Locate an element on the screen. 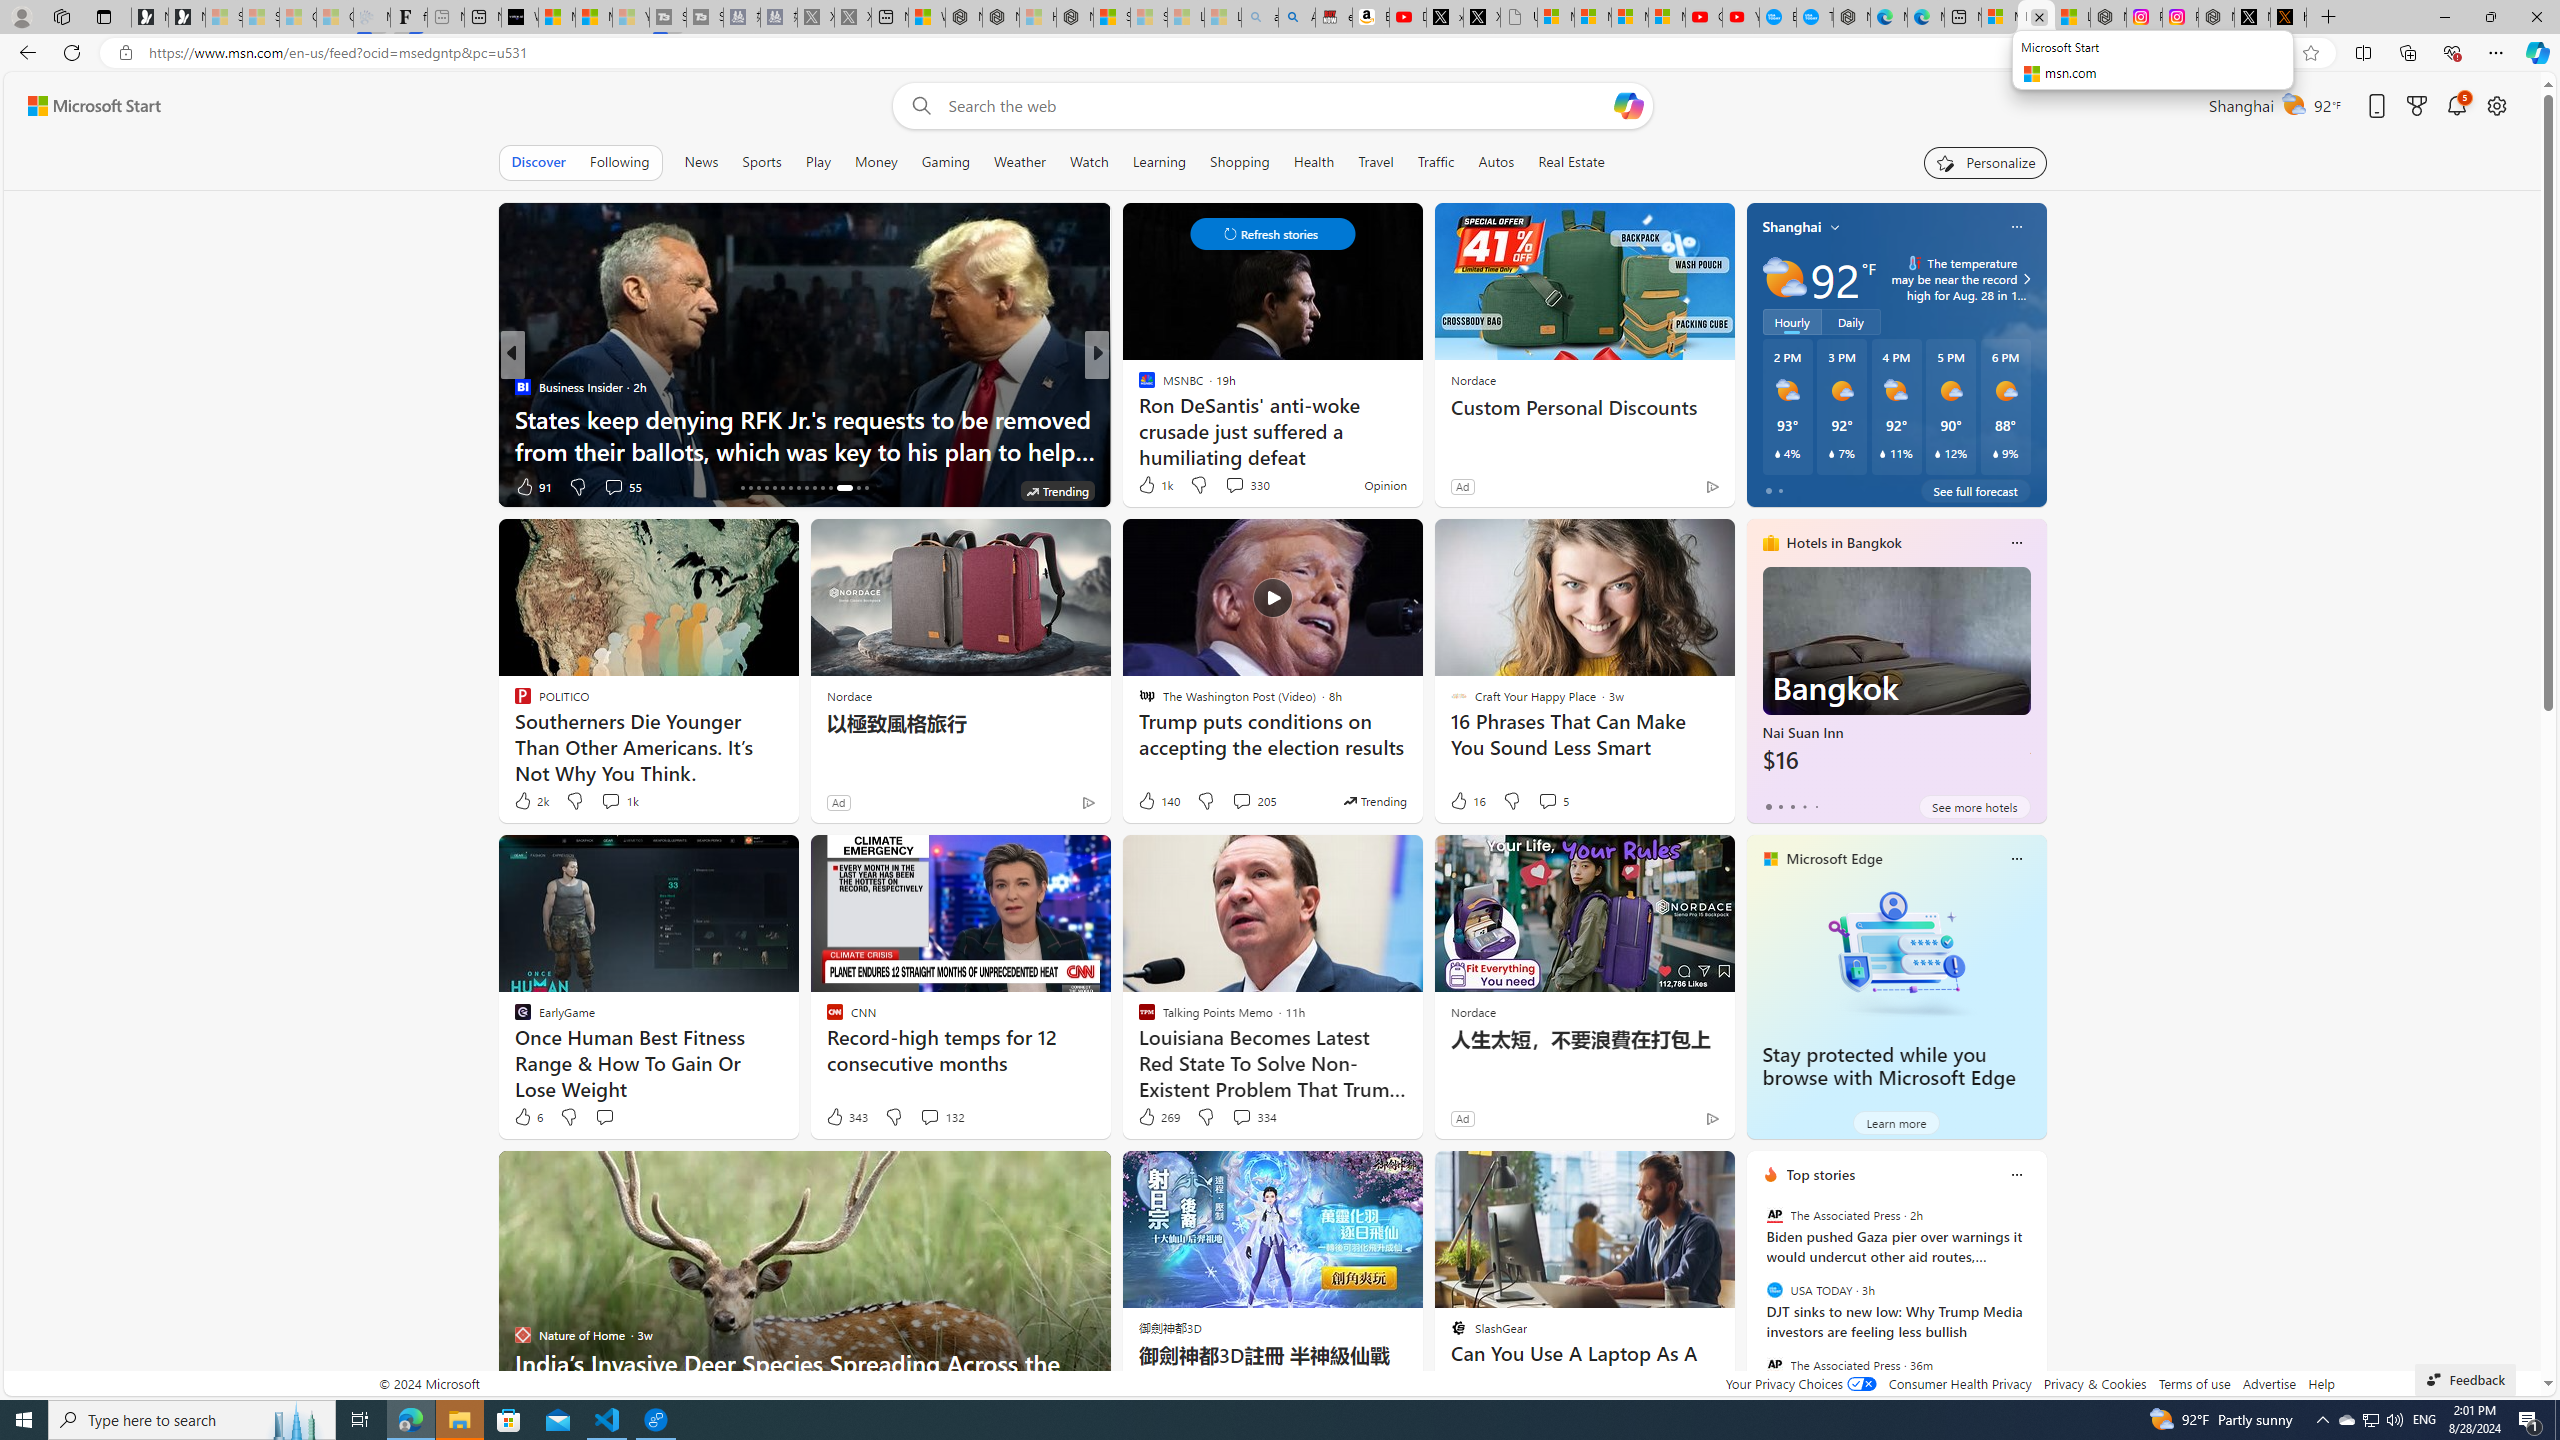 This screenshot has width=2560, height=1440. Health is located at coordinates (1313, 162).